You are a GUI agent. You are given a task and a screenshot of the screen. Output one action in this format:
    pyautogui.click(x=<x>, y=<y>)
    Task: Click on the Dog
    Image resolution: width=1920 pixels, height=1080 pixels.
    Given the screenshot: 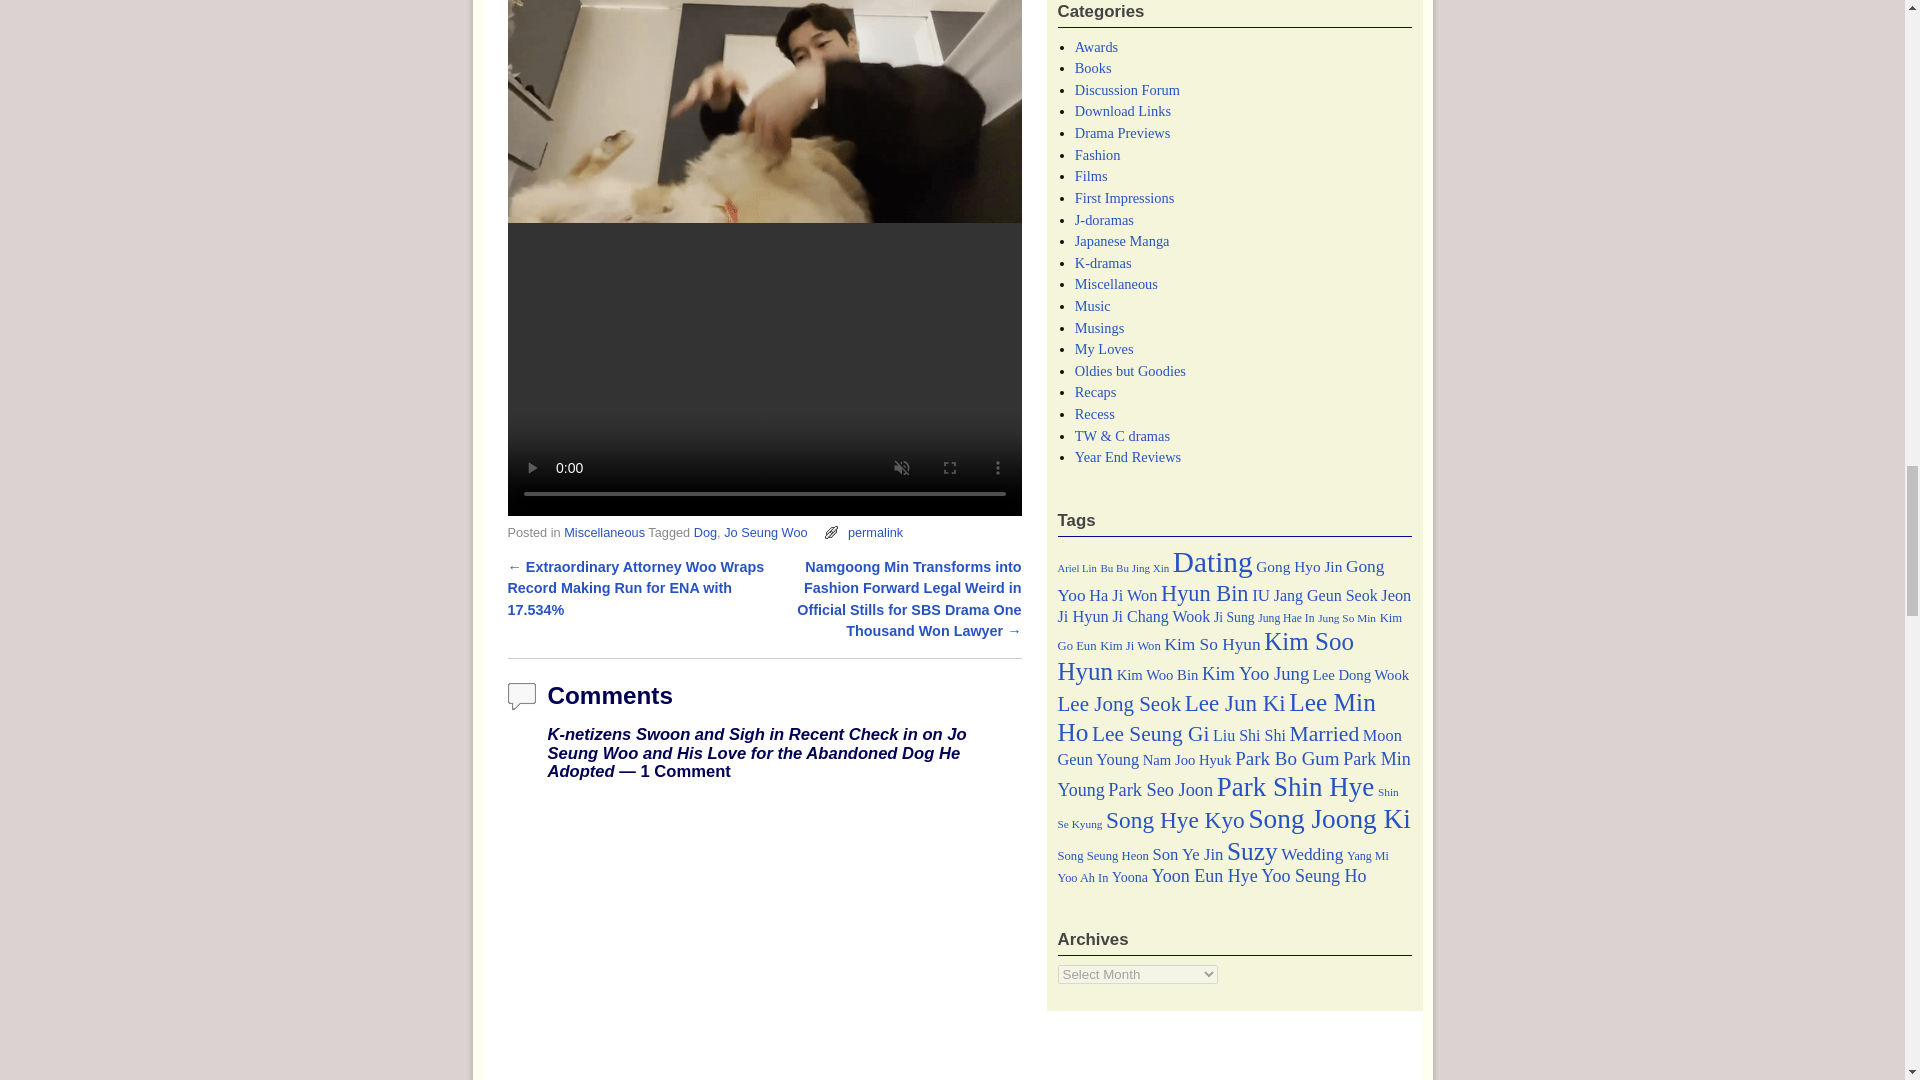 What is the action you would take?
    pyautogui.click(x=704, y=532)
    